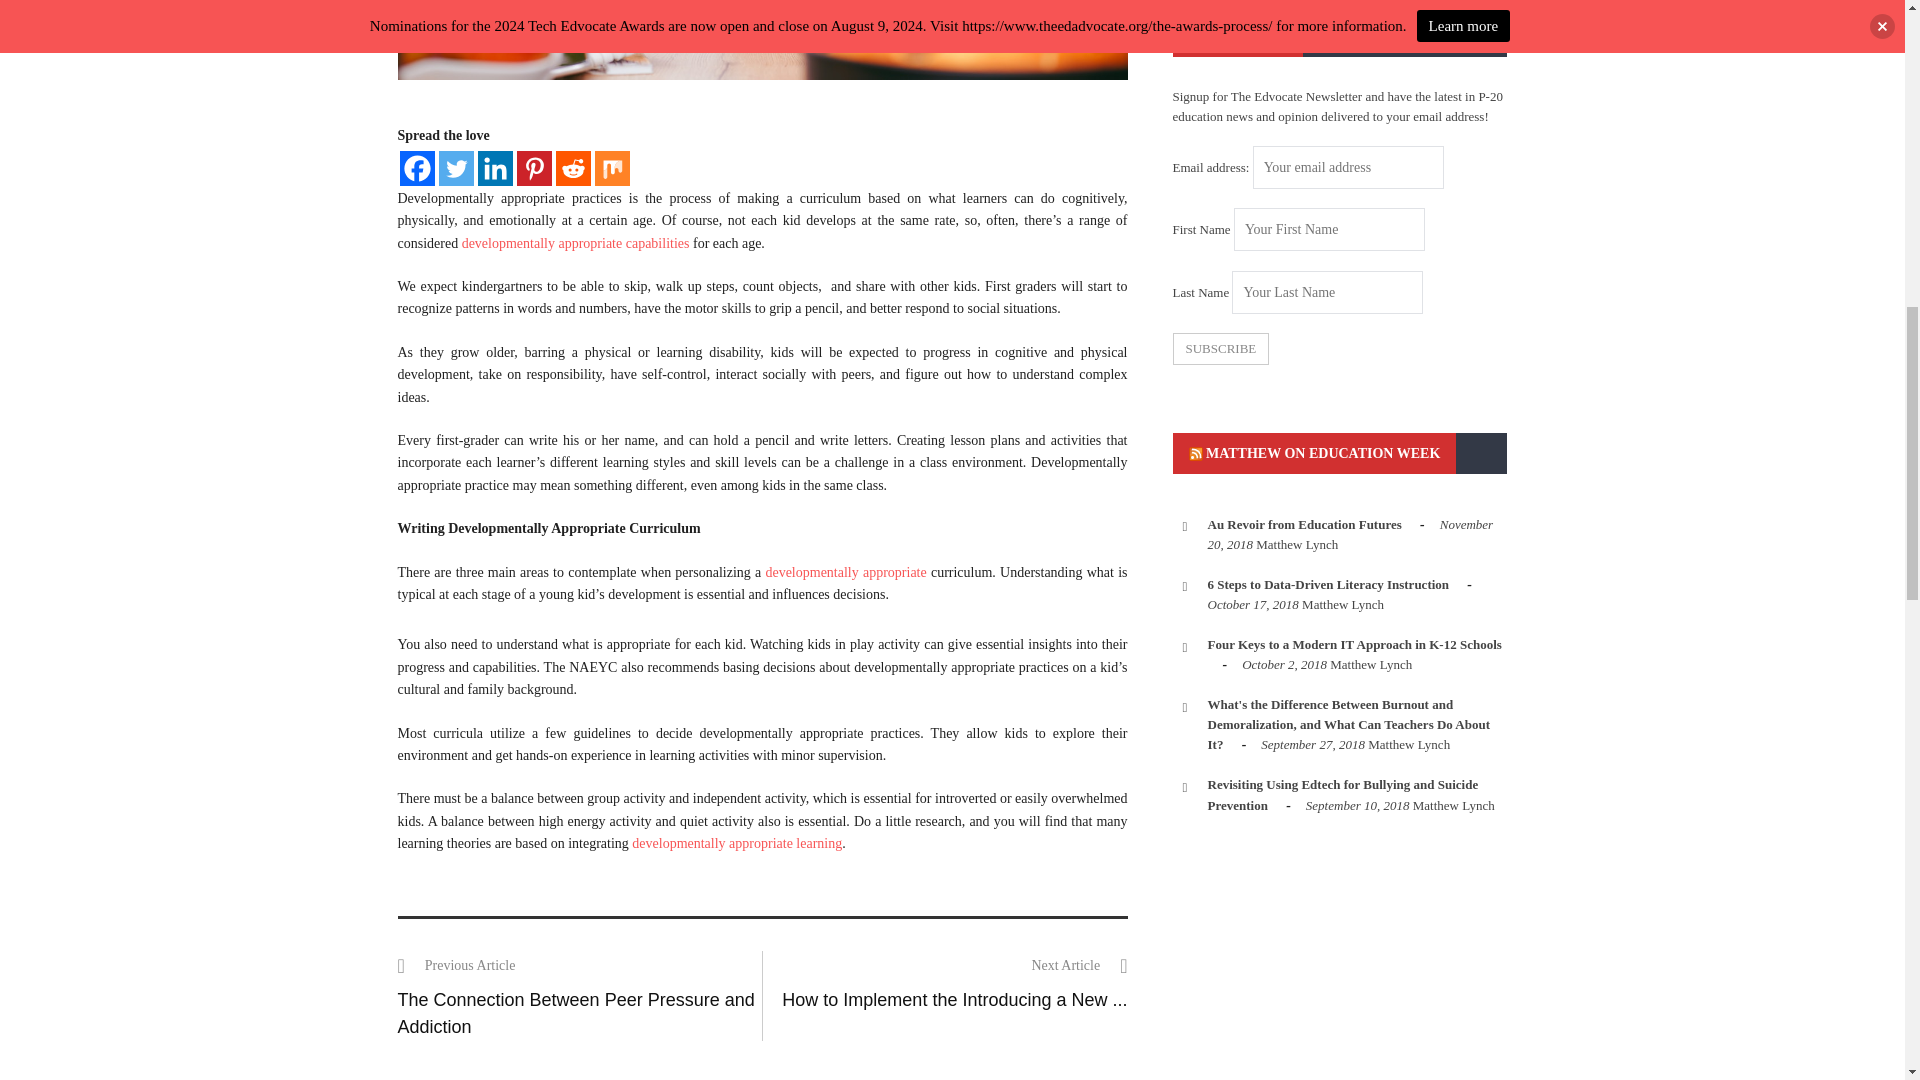 The width and height of the screenshot is (1920, 1080). What do you see at coordinates (534, 168) in the screenshot?
I see `Pinterest` at bounding box center [534, 168].